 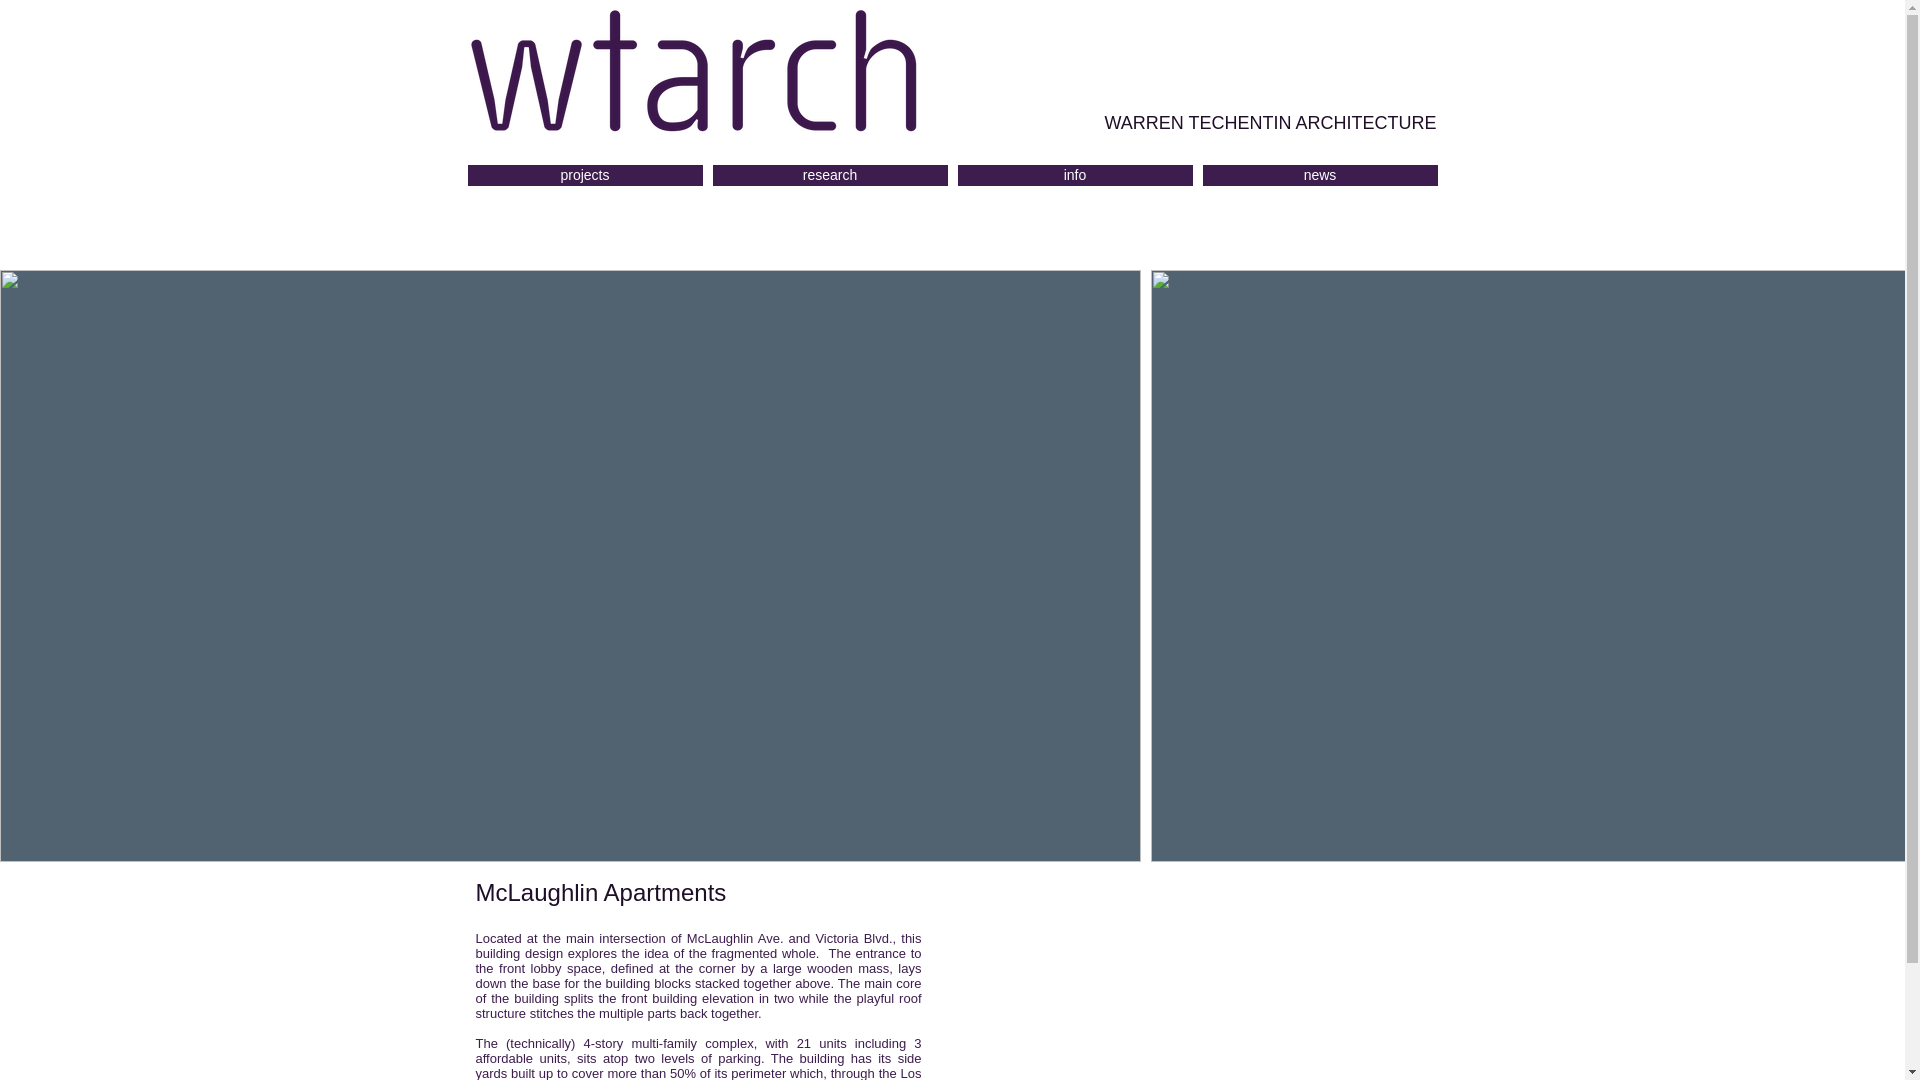 I want to click on news, so click(x=1318, y=175).